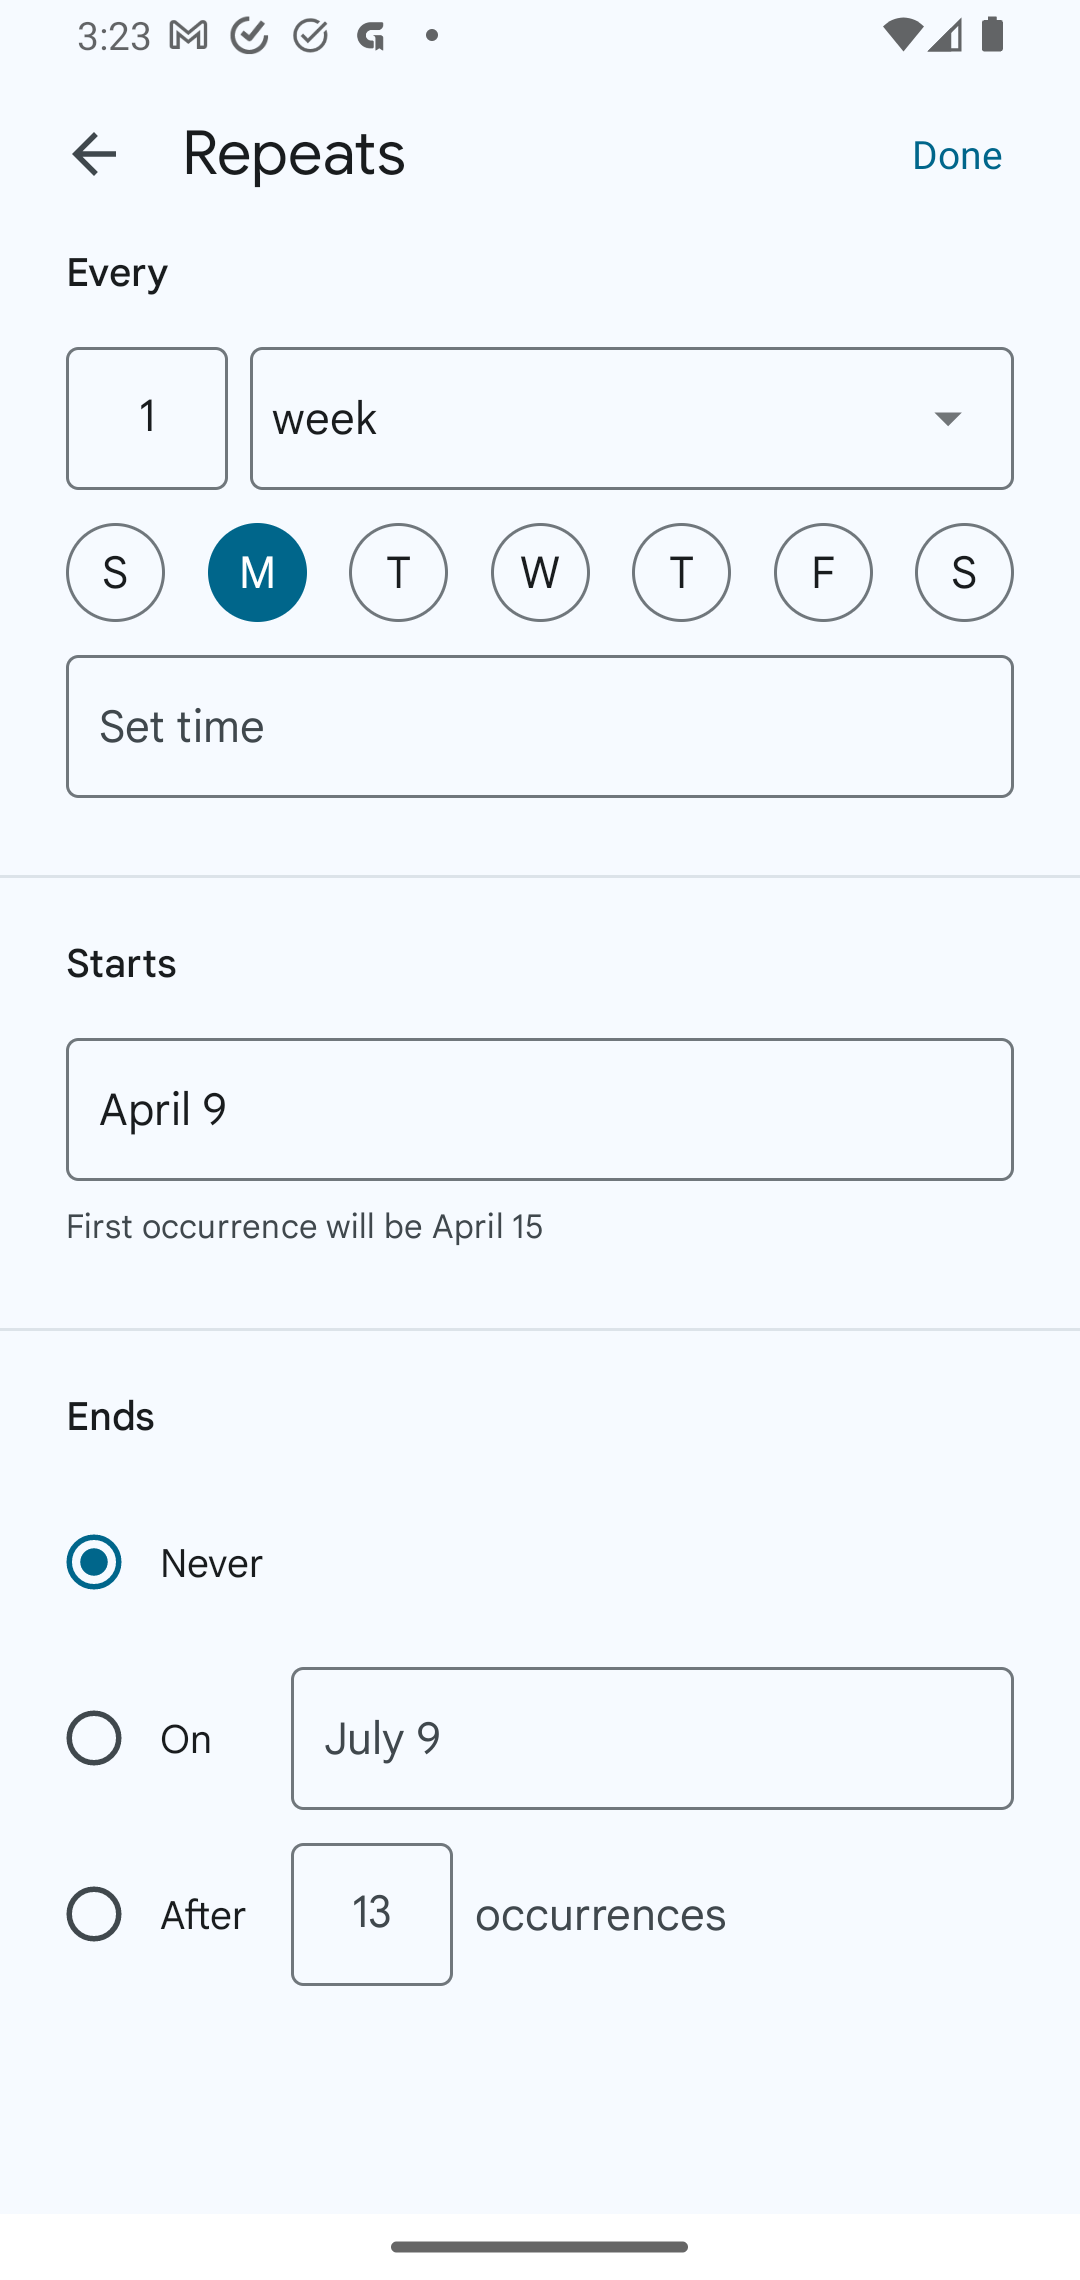 The height and width of the screenshot is (2280, 1080). I want to click on T Tuesday, so click(398, 572).